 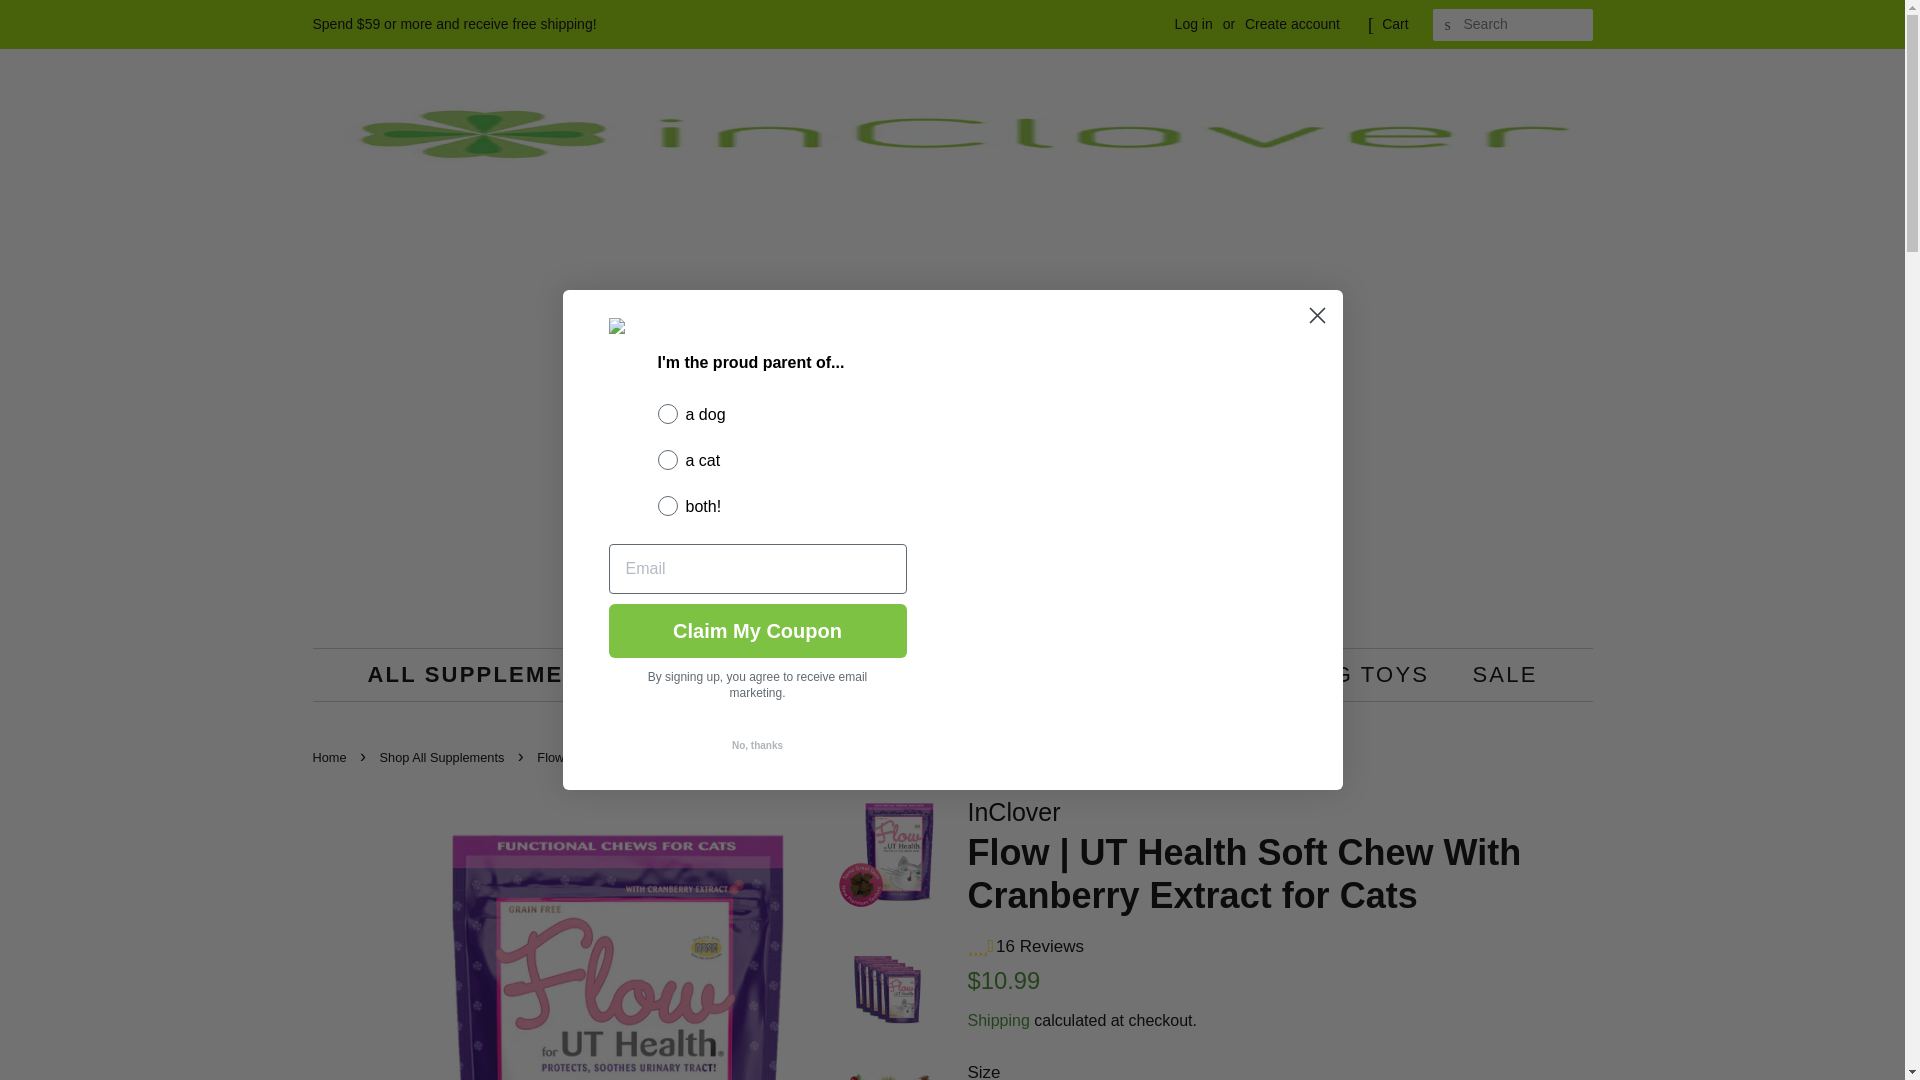 I want to click on Create account, so click(x=1292, y=24).